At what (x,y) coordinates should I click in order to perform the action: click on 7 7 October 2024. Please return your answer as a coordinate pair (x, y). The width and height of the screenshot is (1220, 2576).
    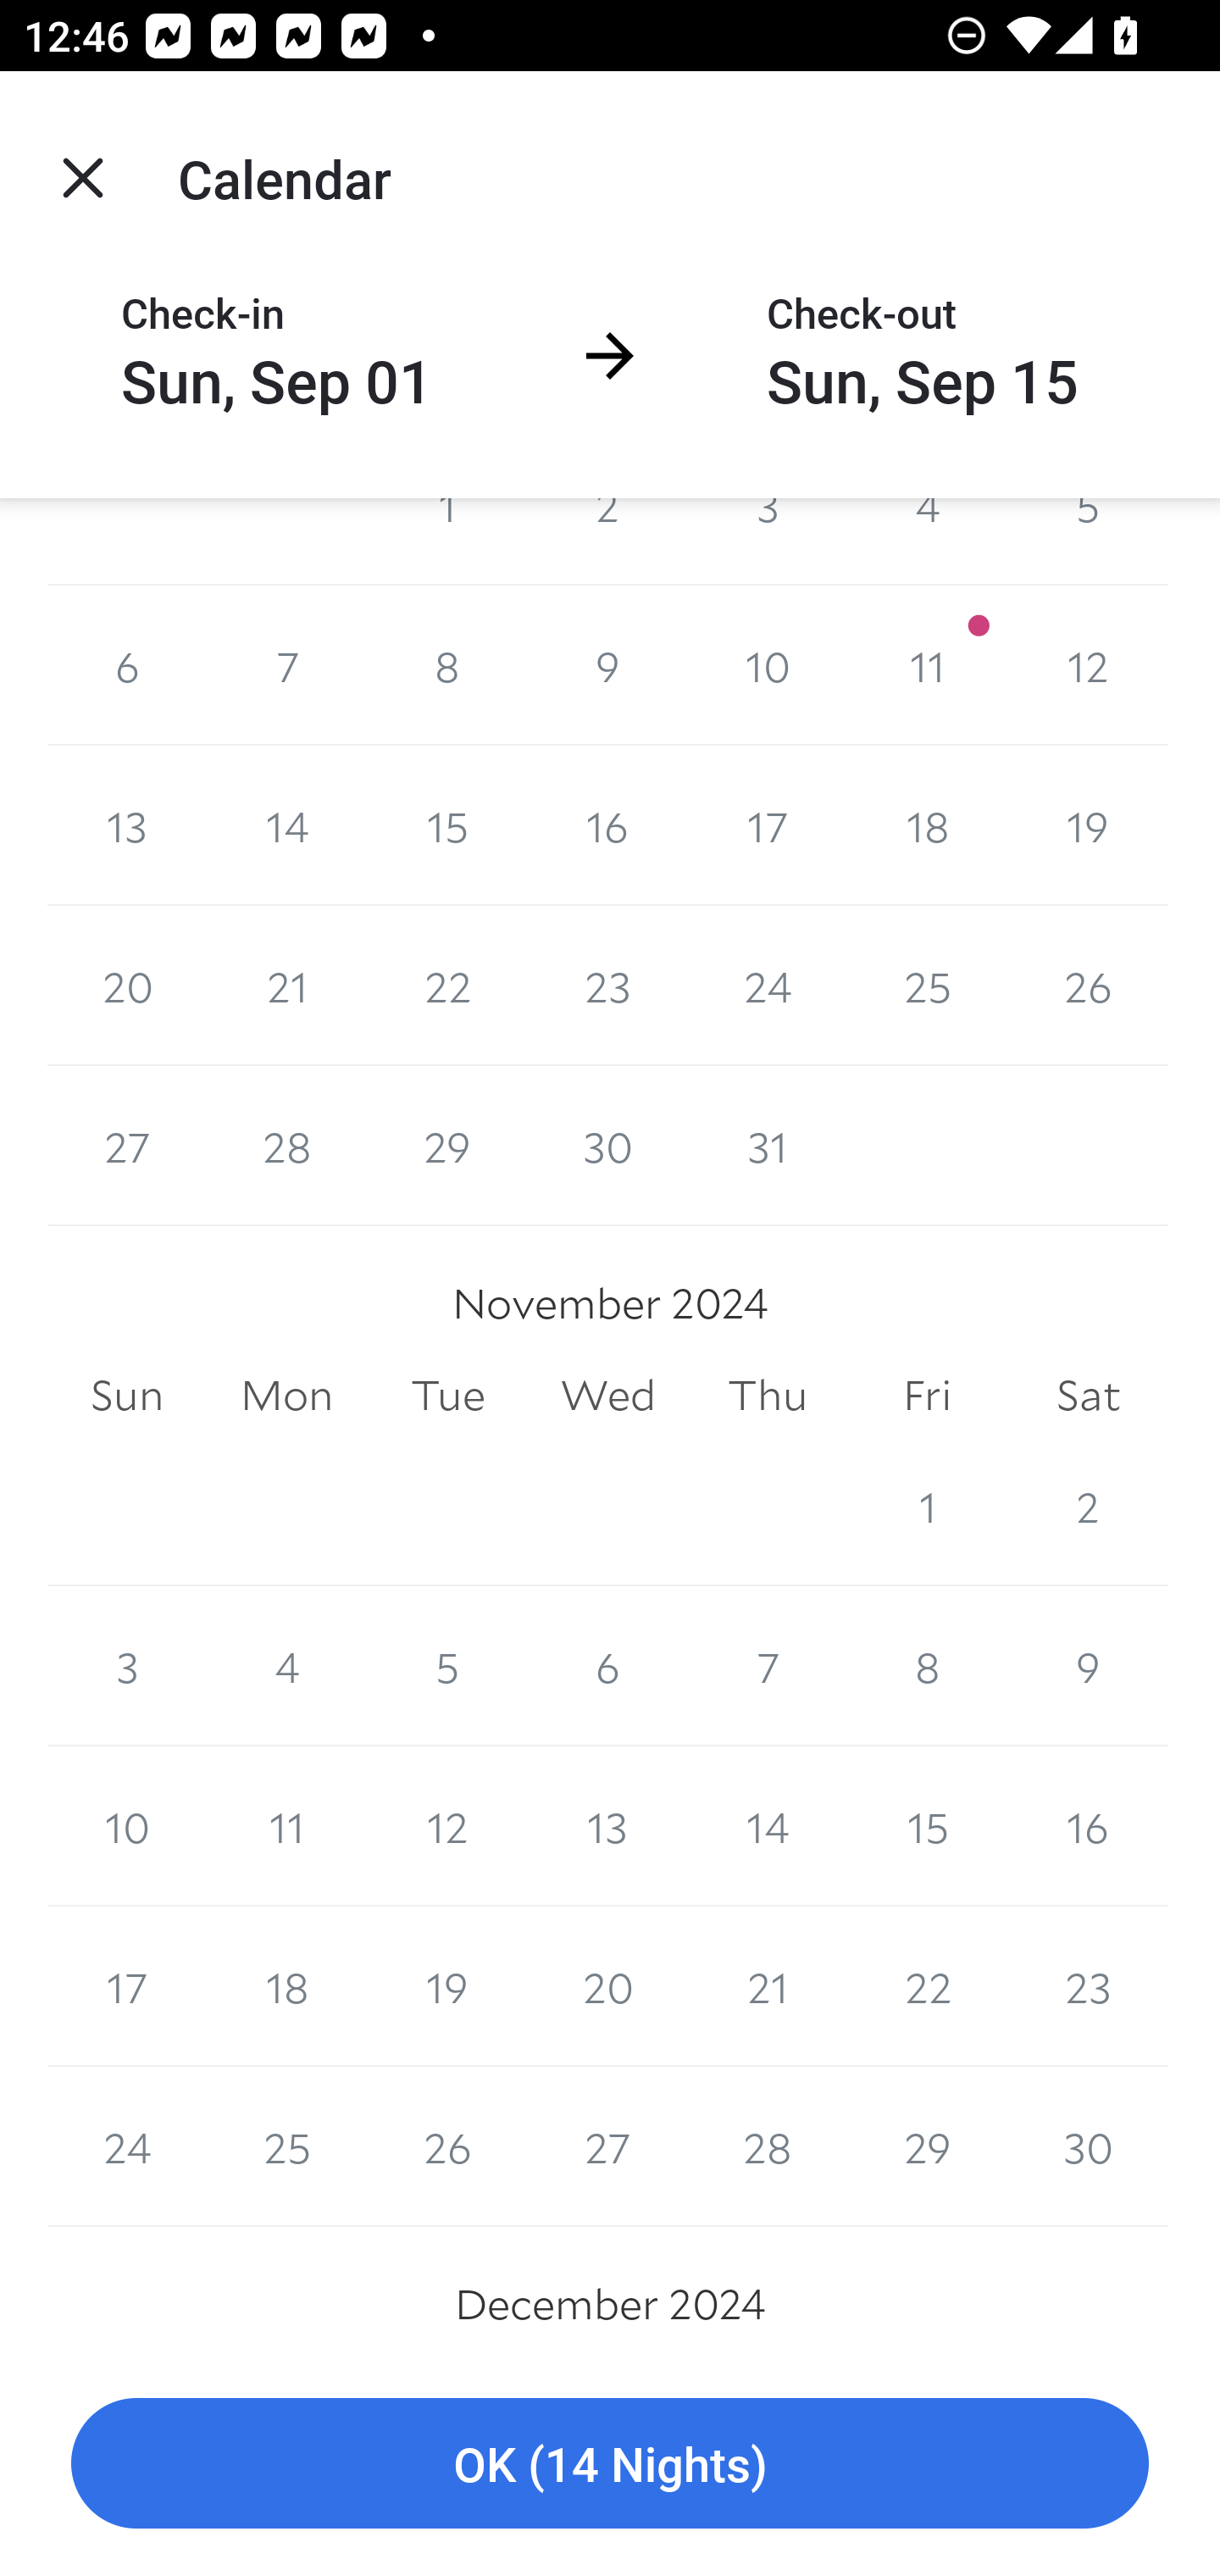
    Looking at the image, I should click on (286, 664).